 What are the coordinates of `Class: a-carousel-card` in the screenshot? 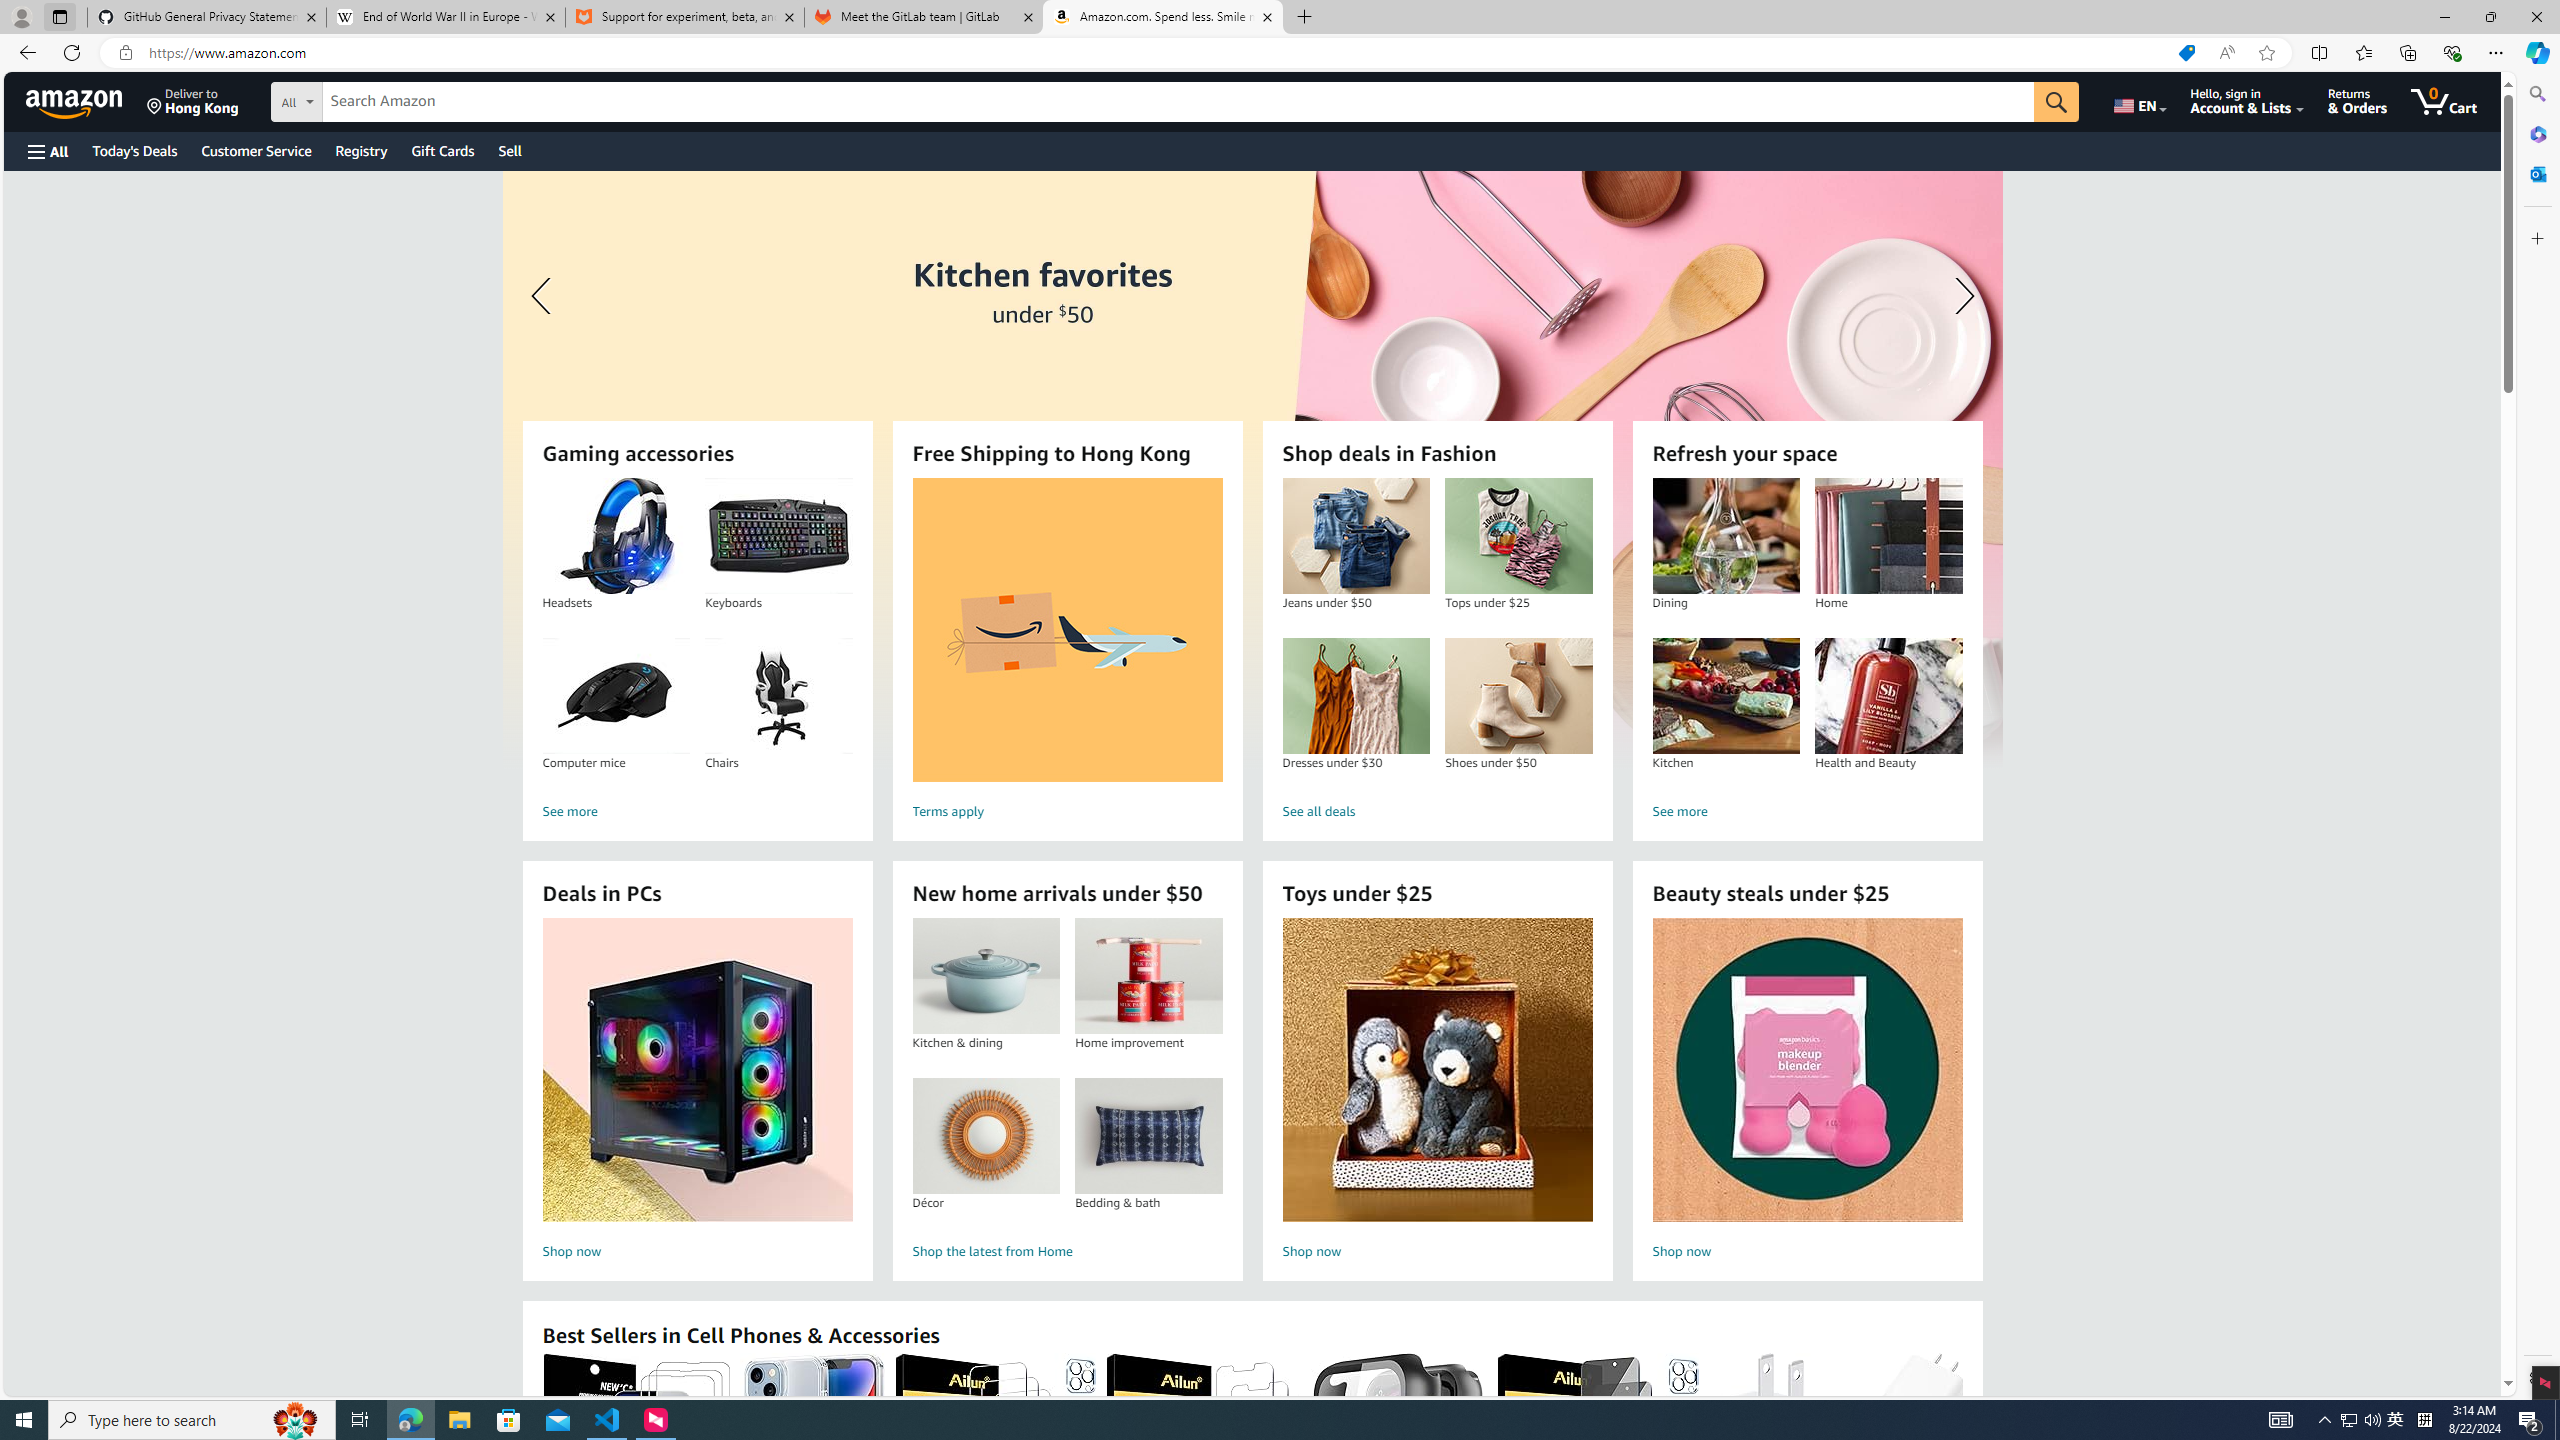 It's located at (1251, 470).